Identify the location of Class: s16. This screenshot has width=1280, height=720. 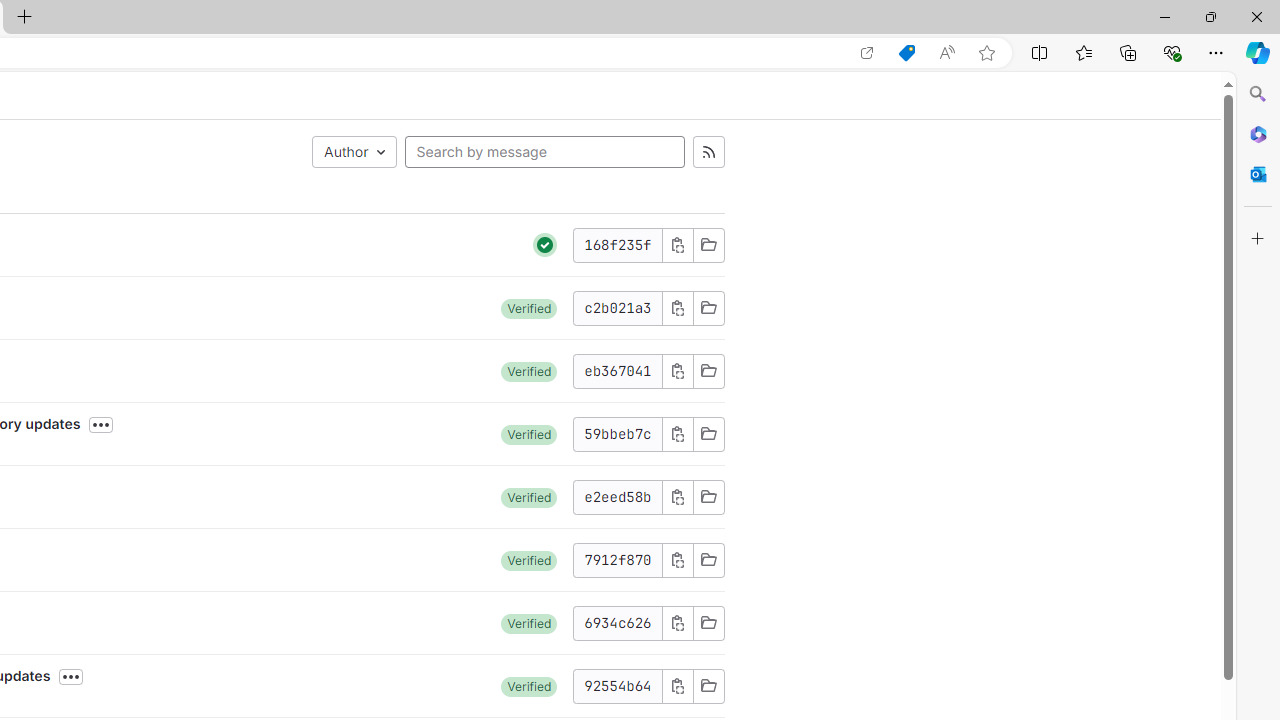
(708, 686).